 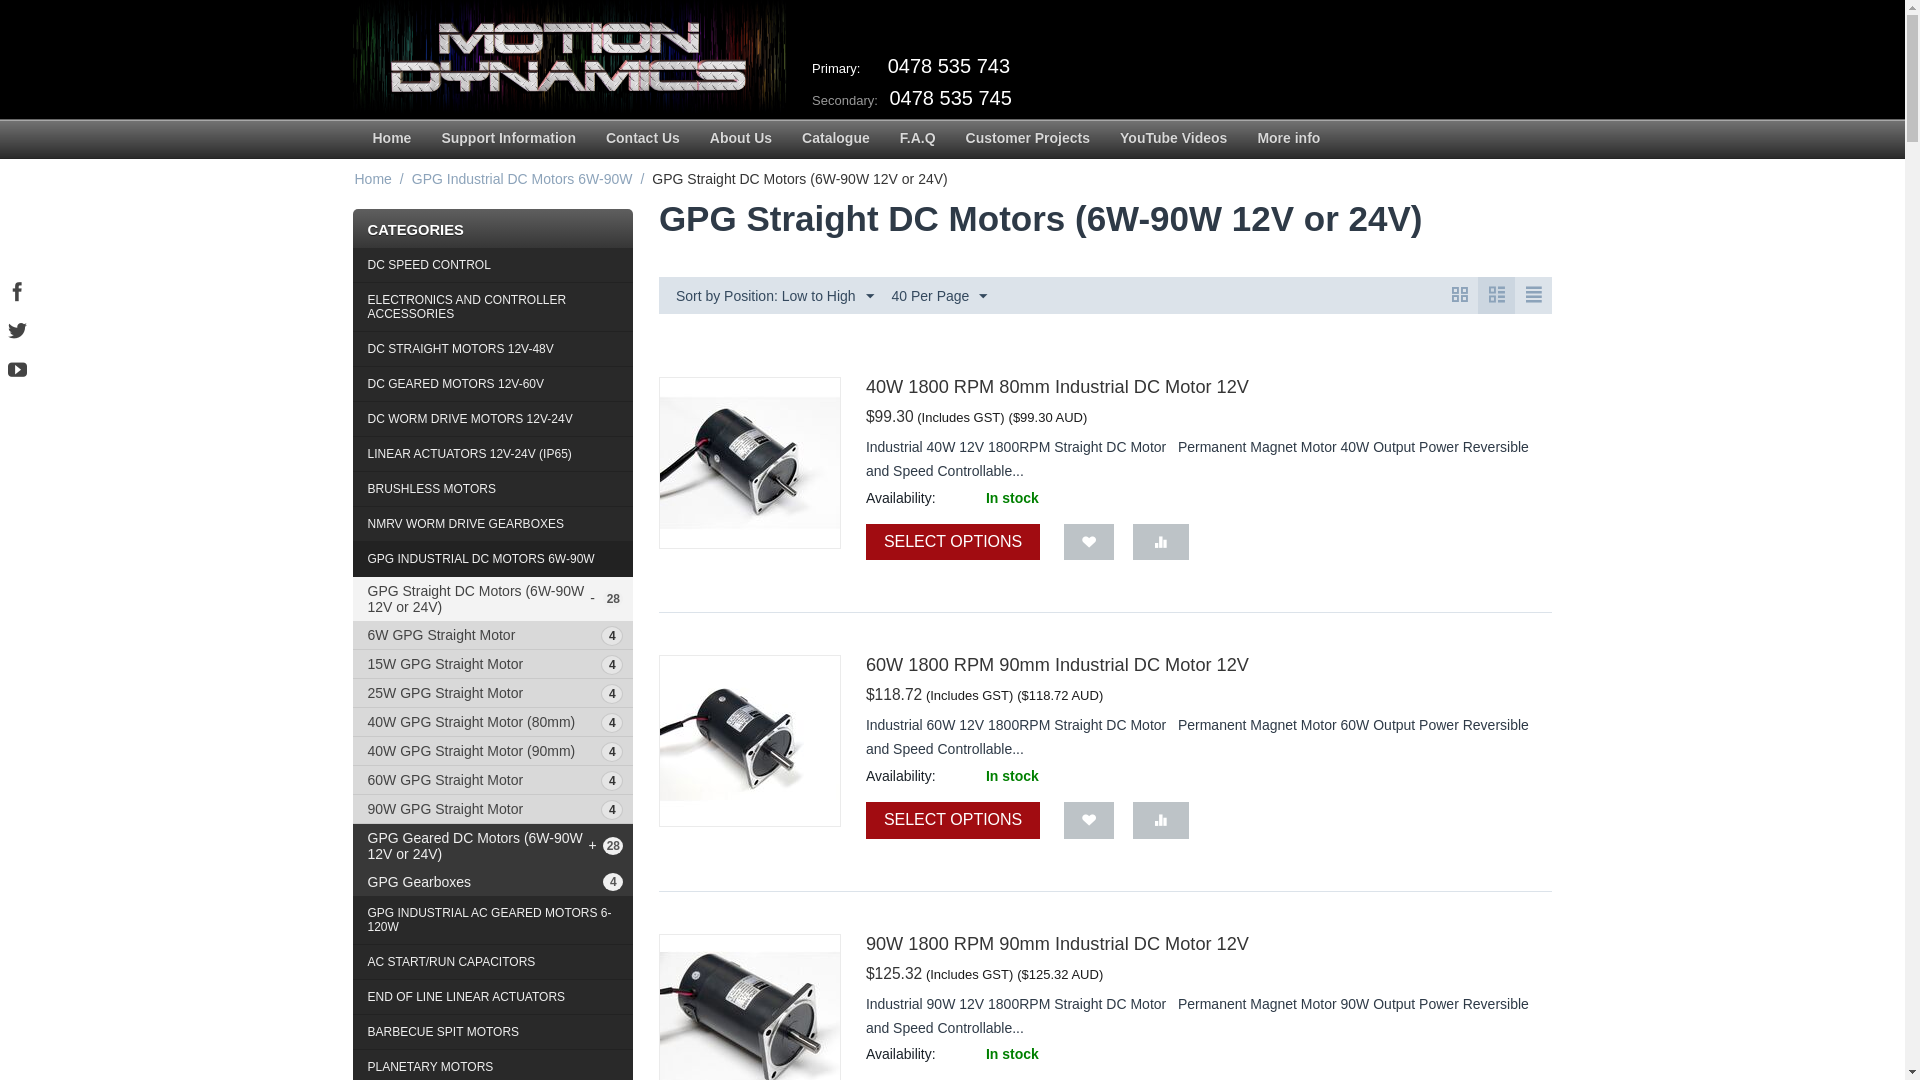 I want to click on GPG Straight DC Motors (6W-90W 12V or 24V)
28, so click(x=492, y=599).